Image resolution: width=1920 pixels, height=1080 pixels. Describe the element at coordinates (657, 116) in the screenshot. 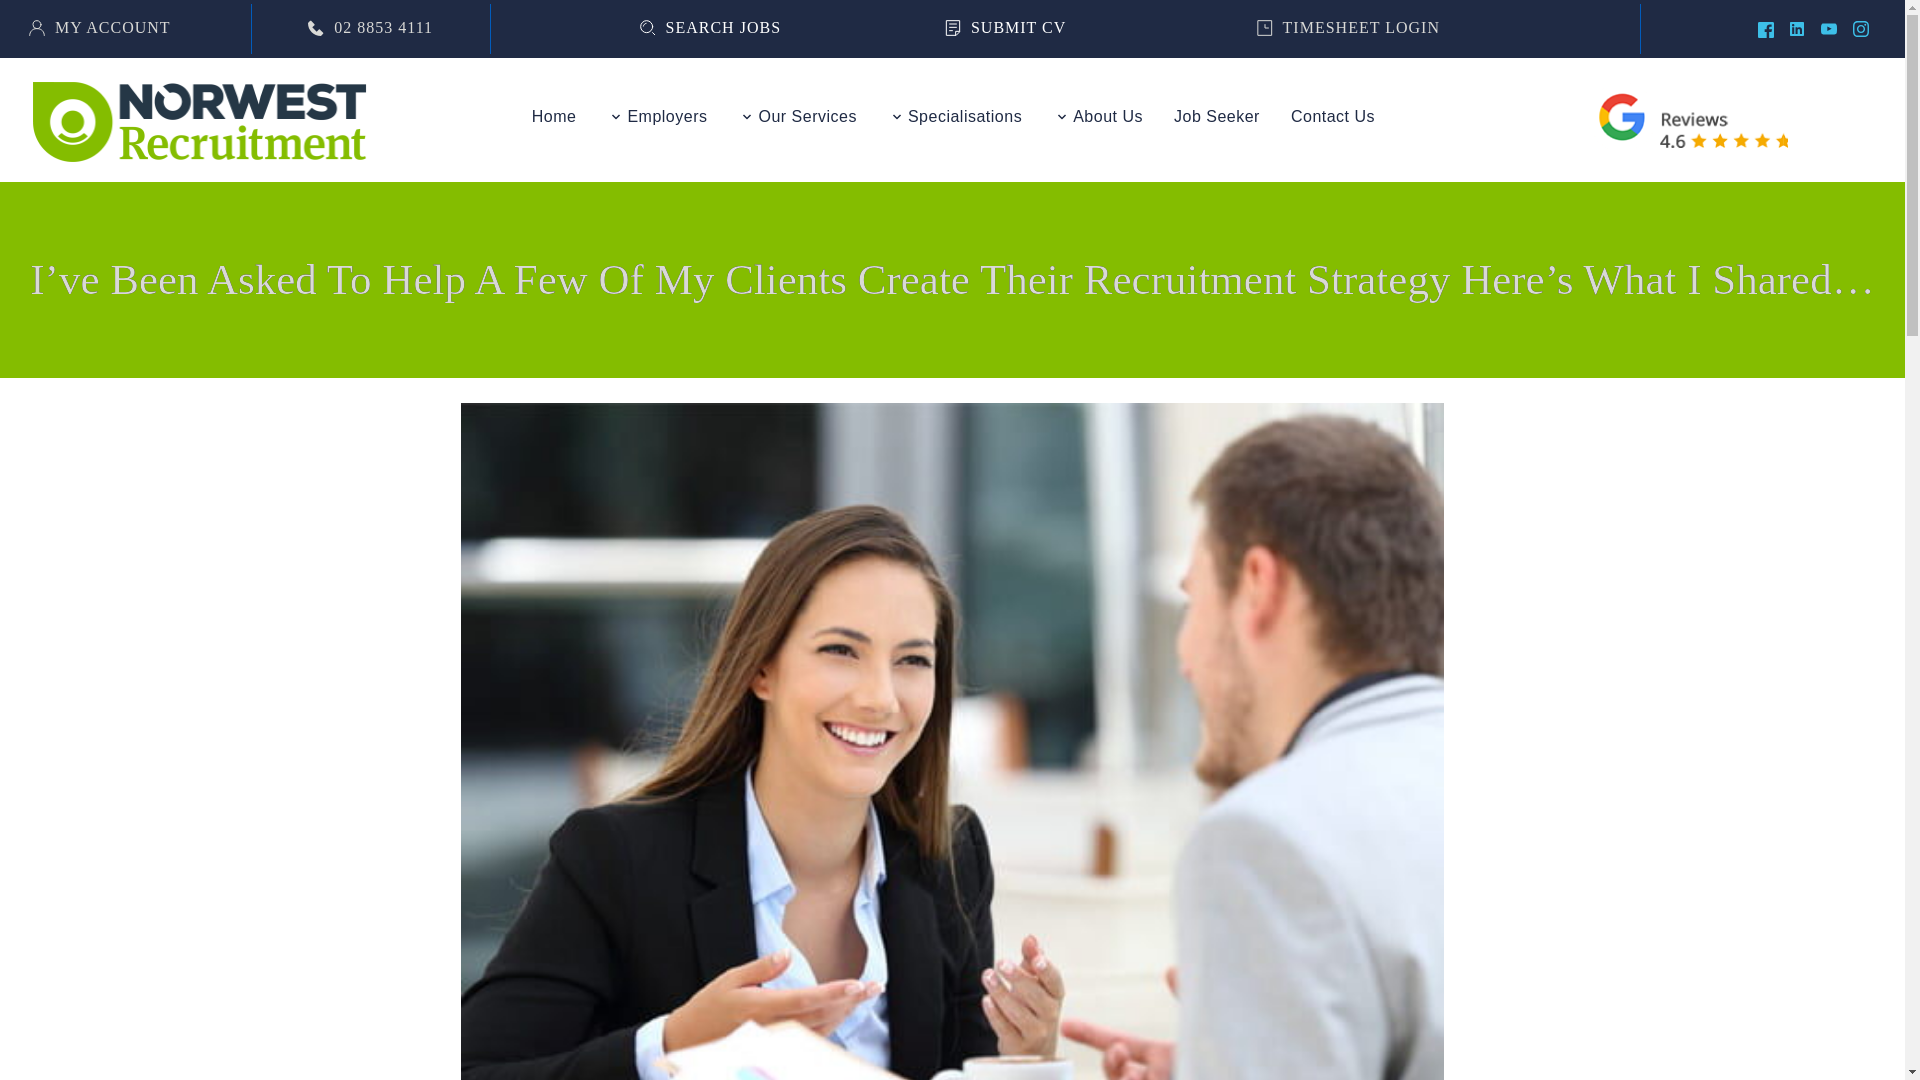

I see `Employers` at that location.